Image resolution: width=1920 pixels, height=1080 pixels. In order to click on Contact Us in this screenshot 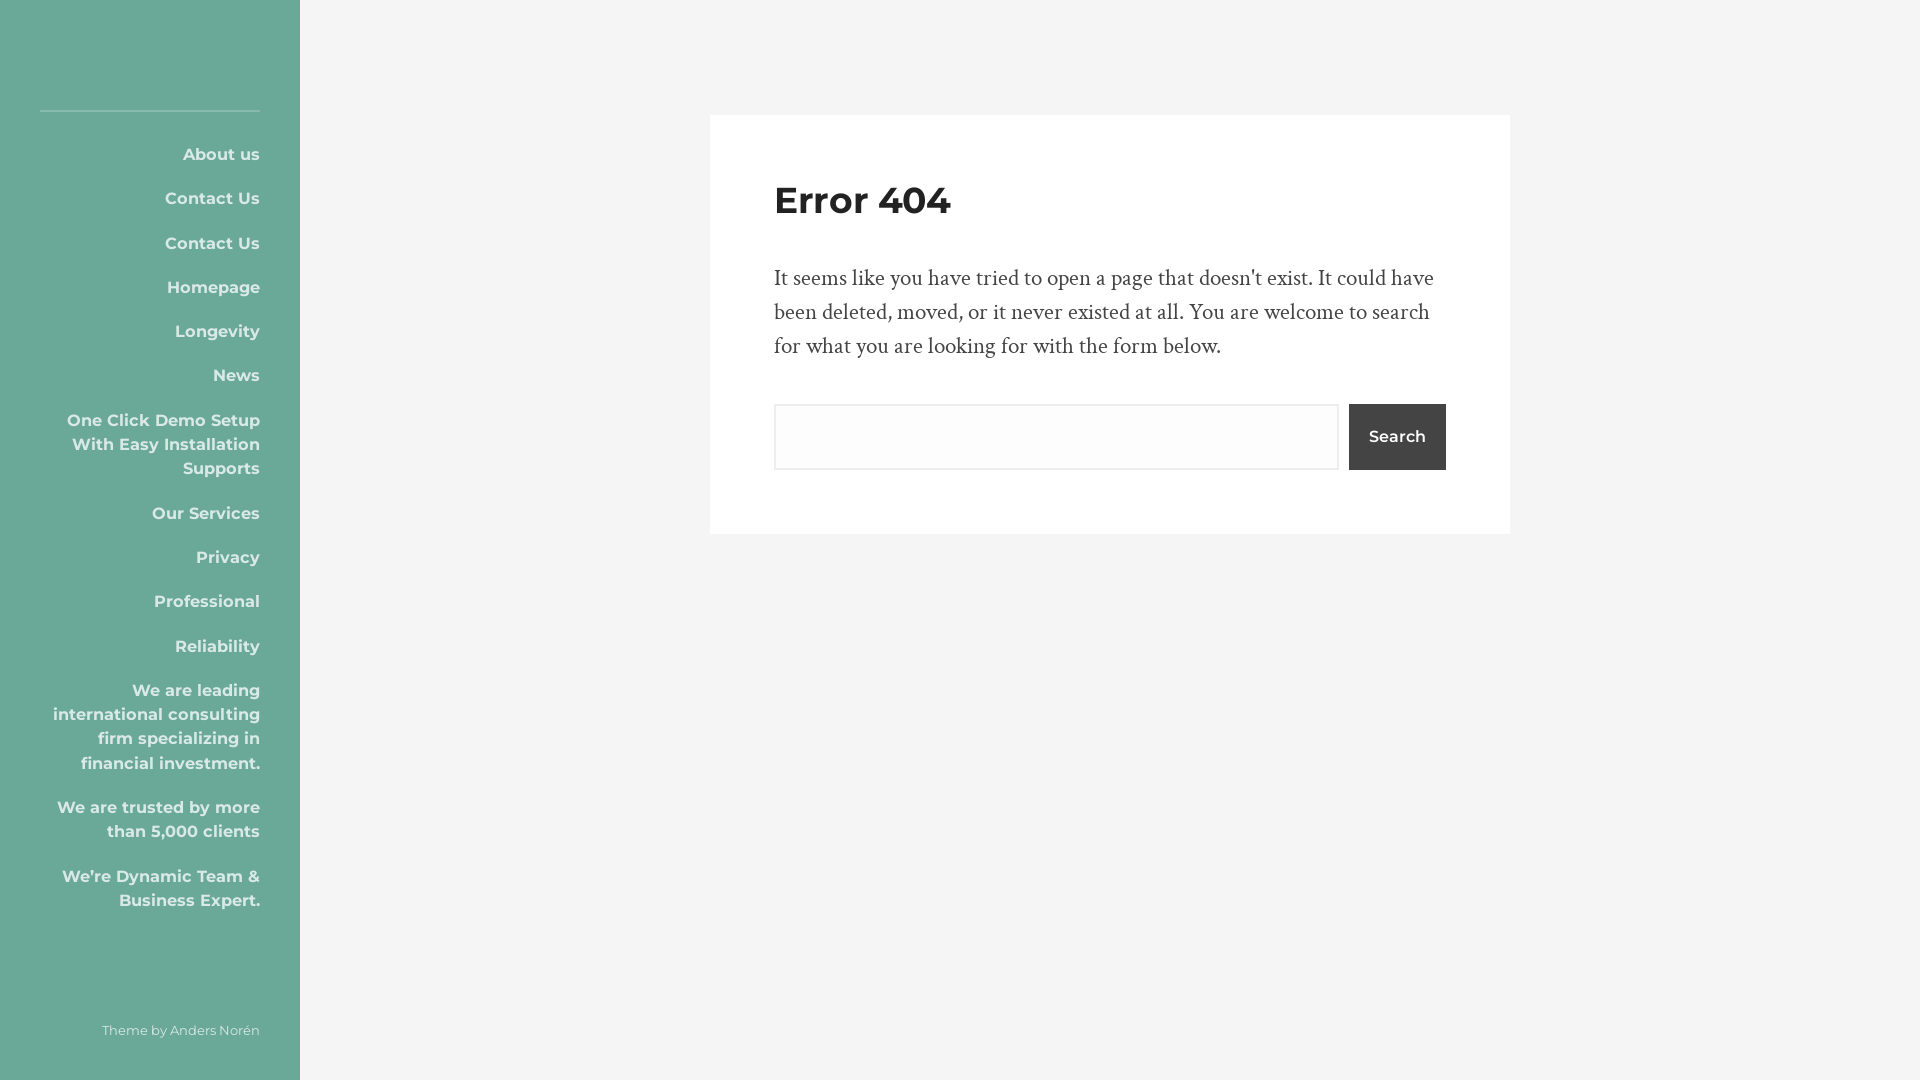, I will do `click(150, 198)`.